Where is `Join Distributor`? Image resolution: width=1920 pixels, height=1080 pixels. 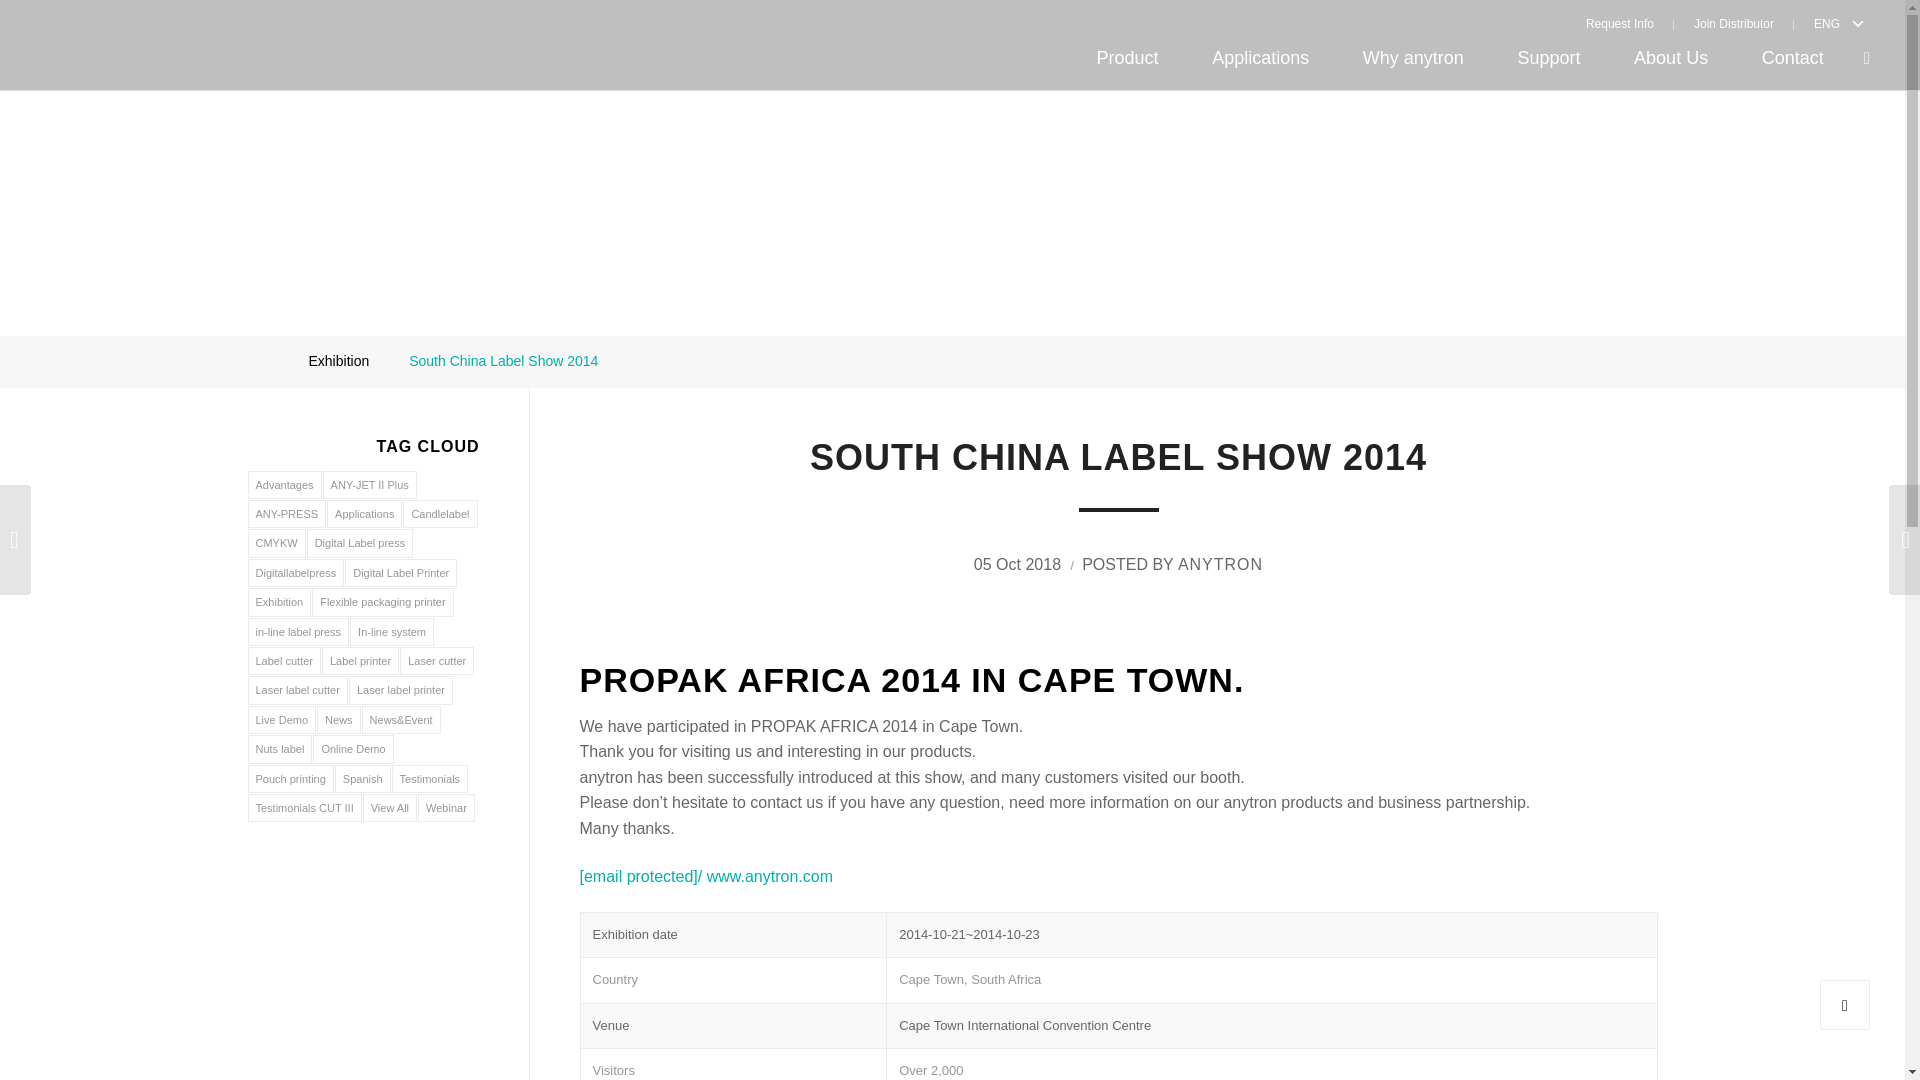 Join Distributor is located at coordinates (1734, 23).